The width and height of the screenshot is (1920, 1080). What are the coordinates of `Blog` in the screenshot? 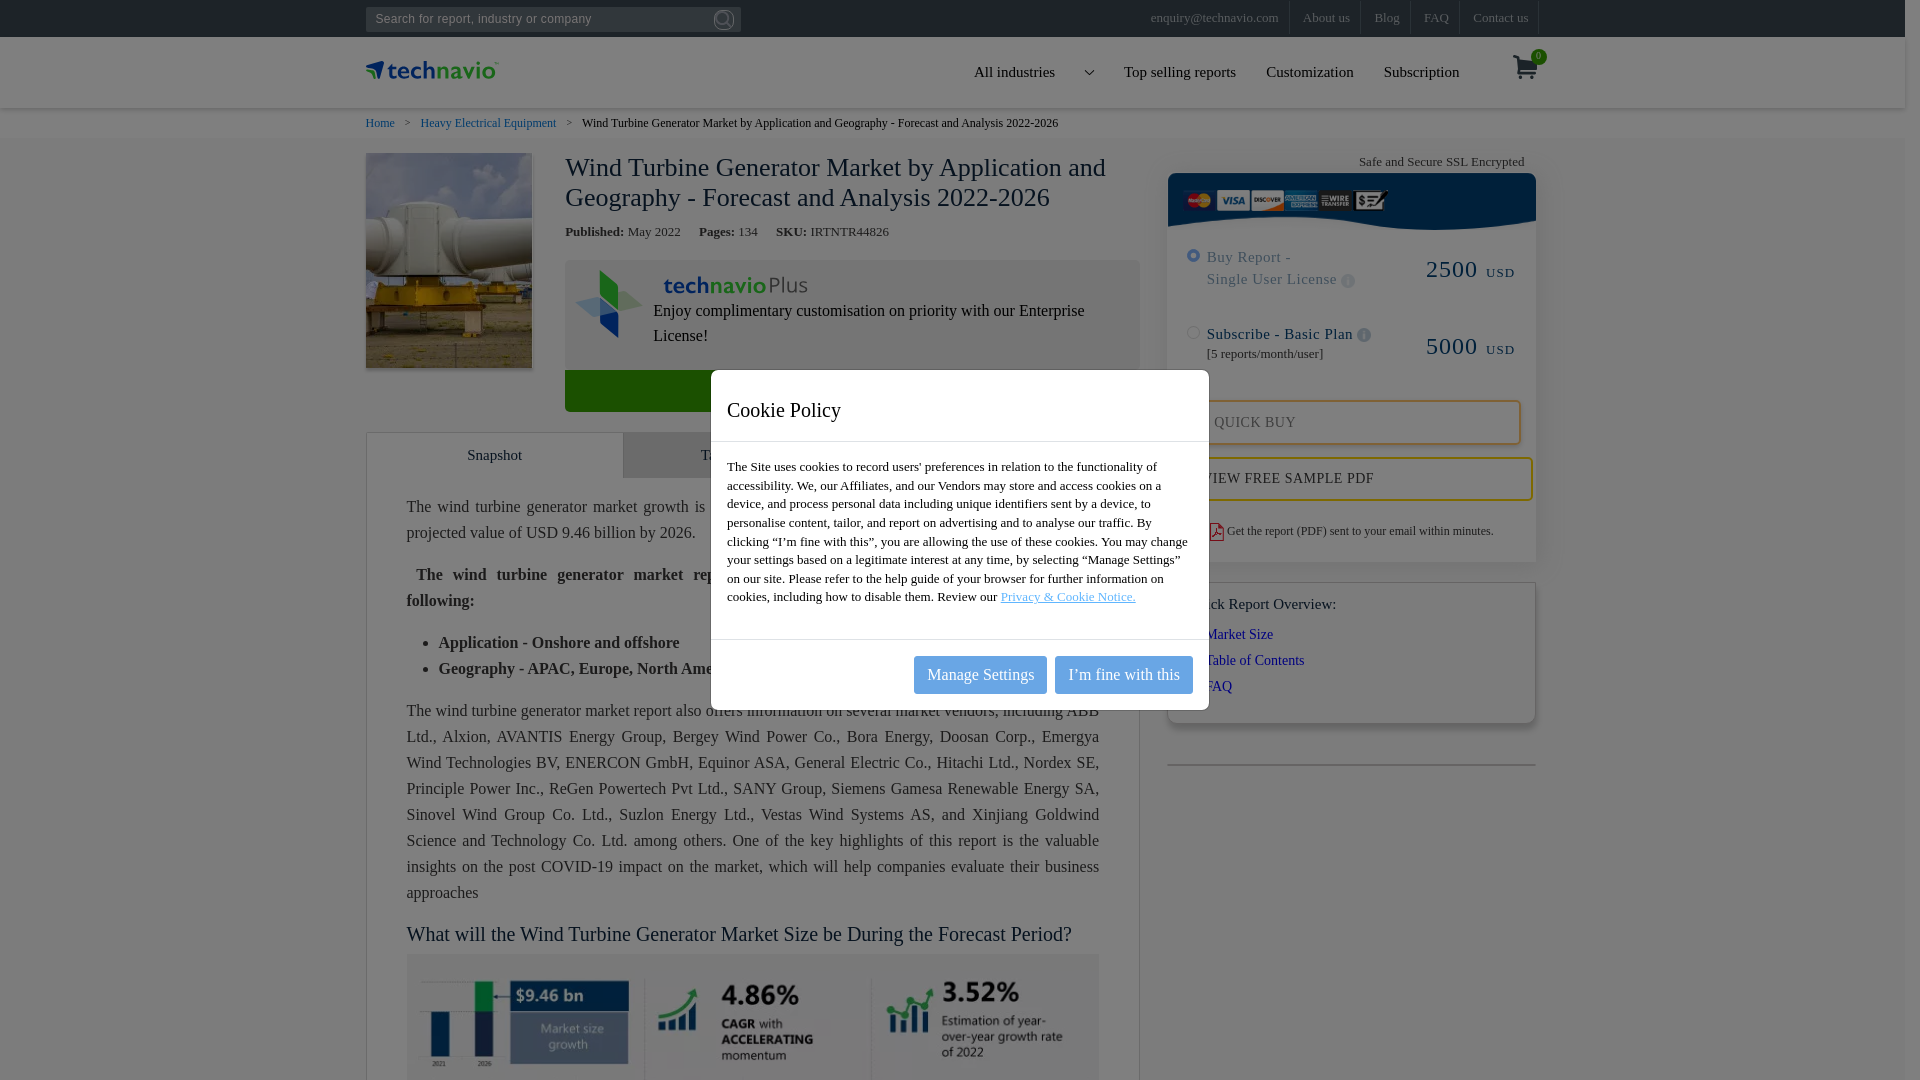 It's located at (1386, 17).